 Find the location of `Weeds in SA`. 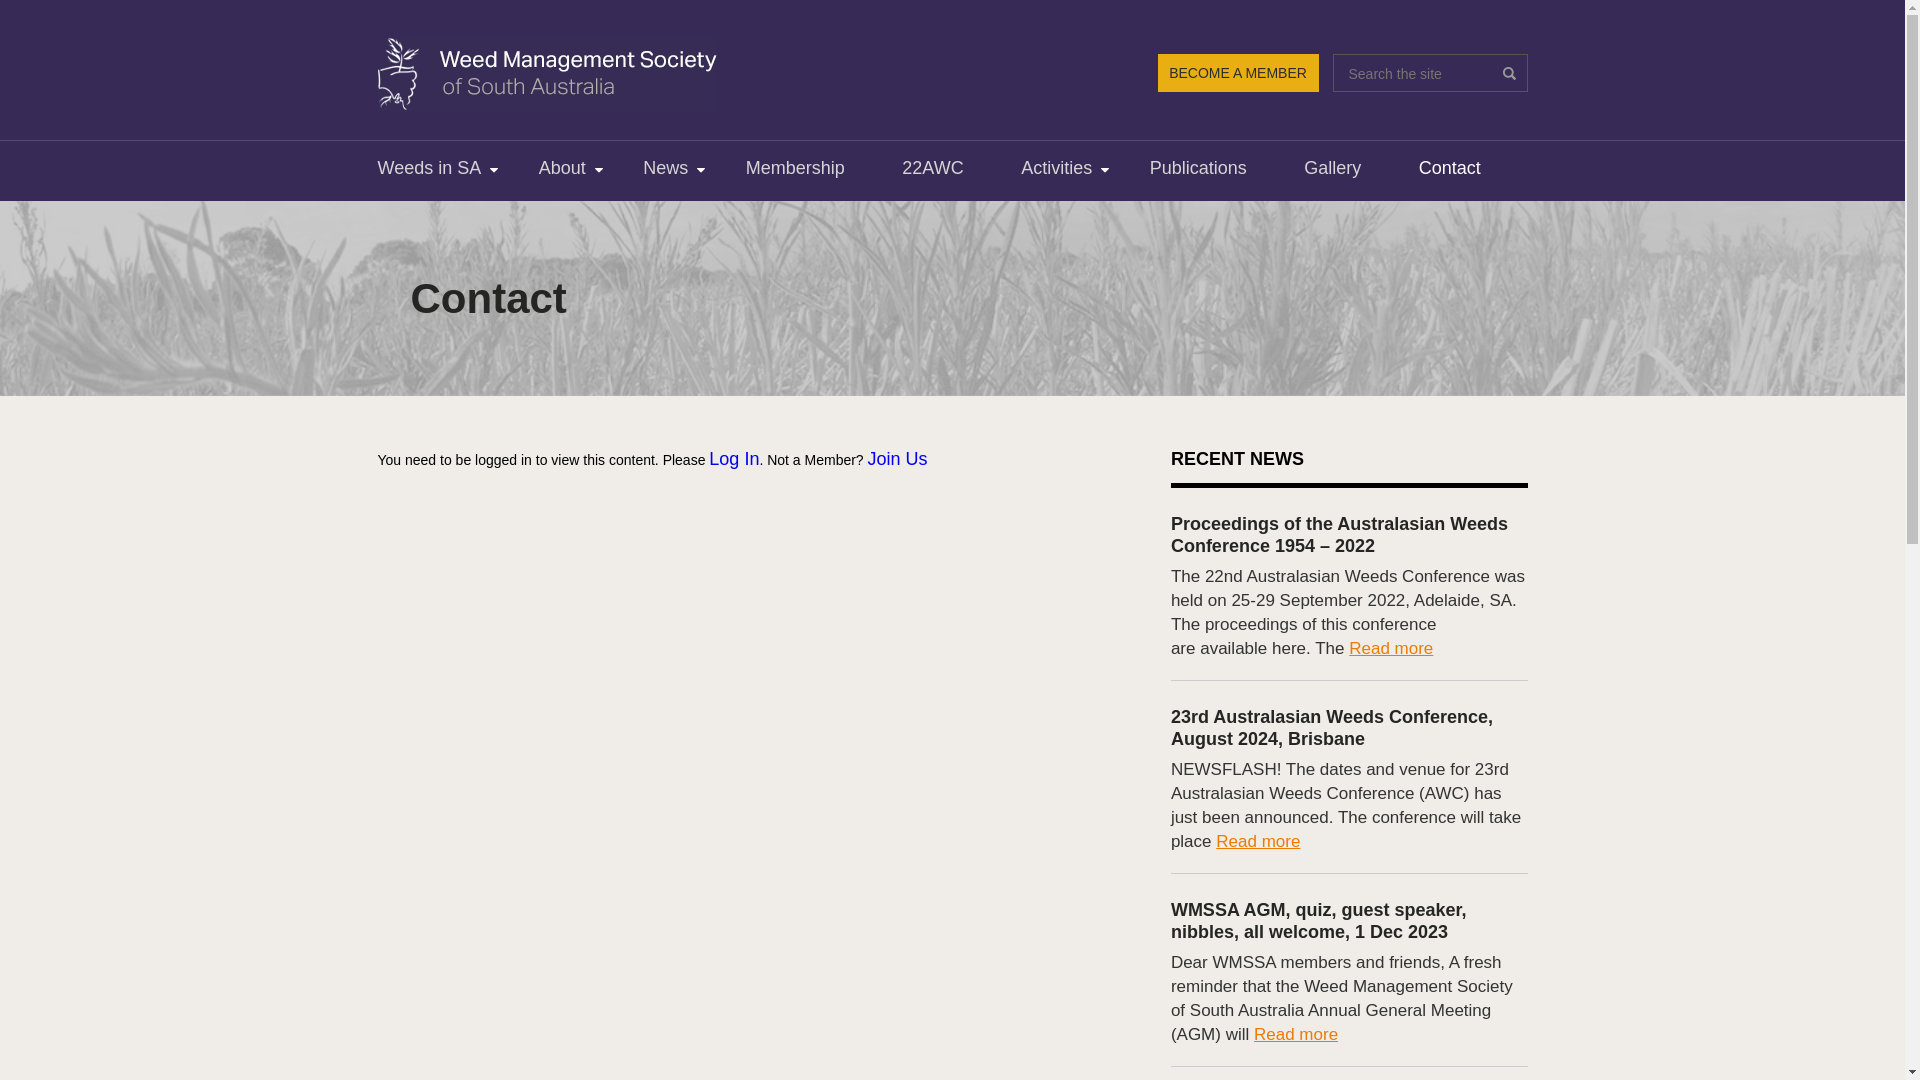

Weeds in SA is located at coordinates (430, 168).